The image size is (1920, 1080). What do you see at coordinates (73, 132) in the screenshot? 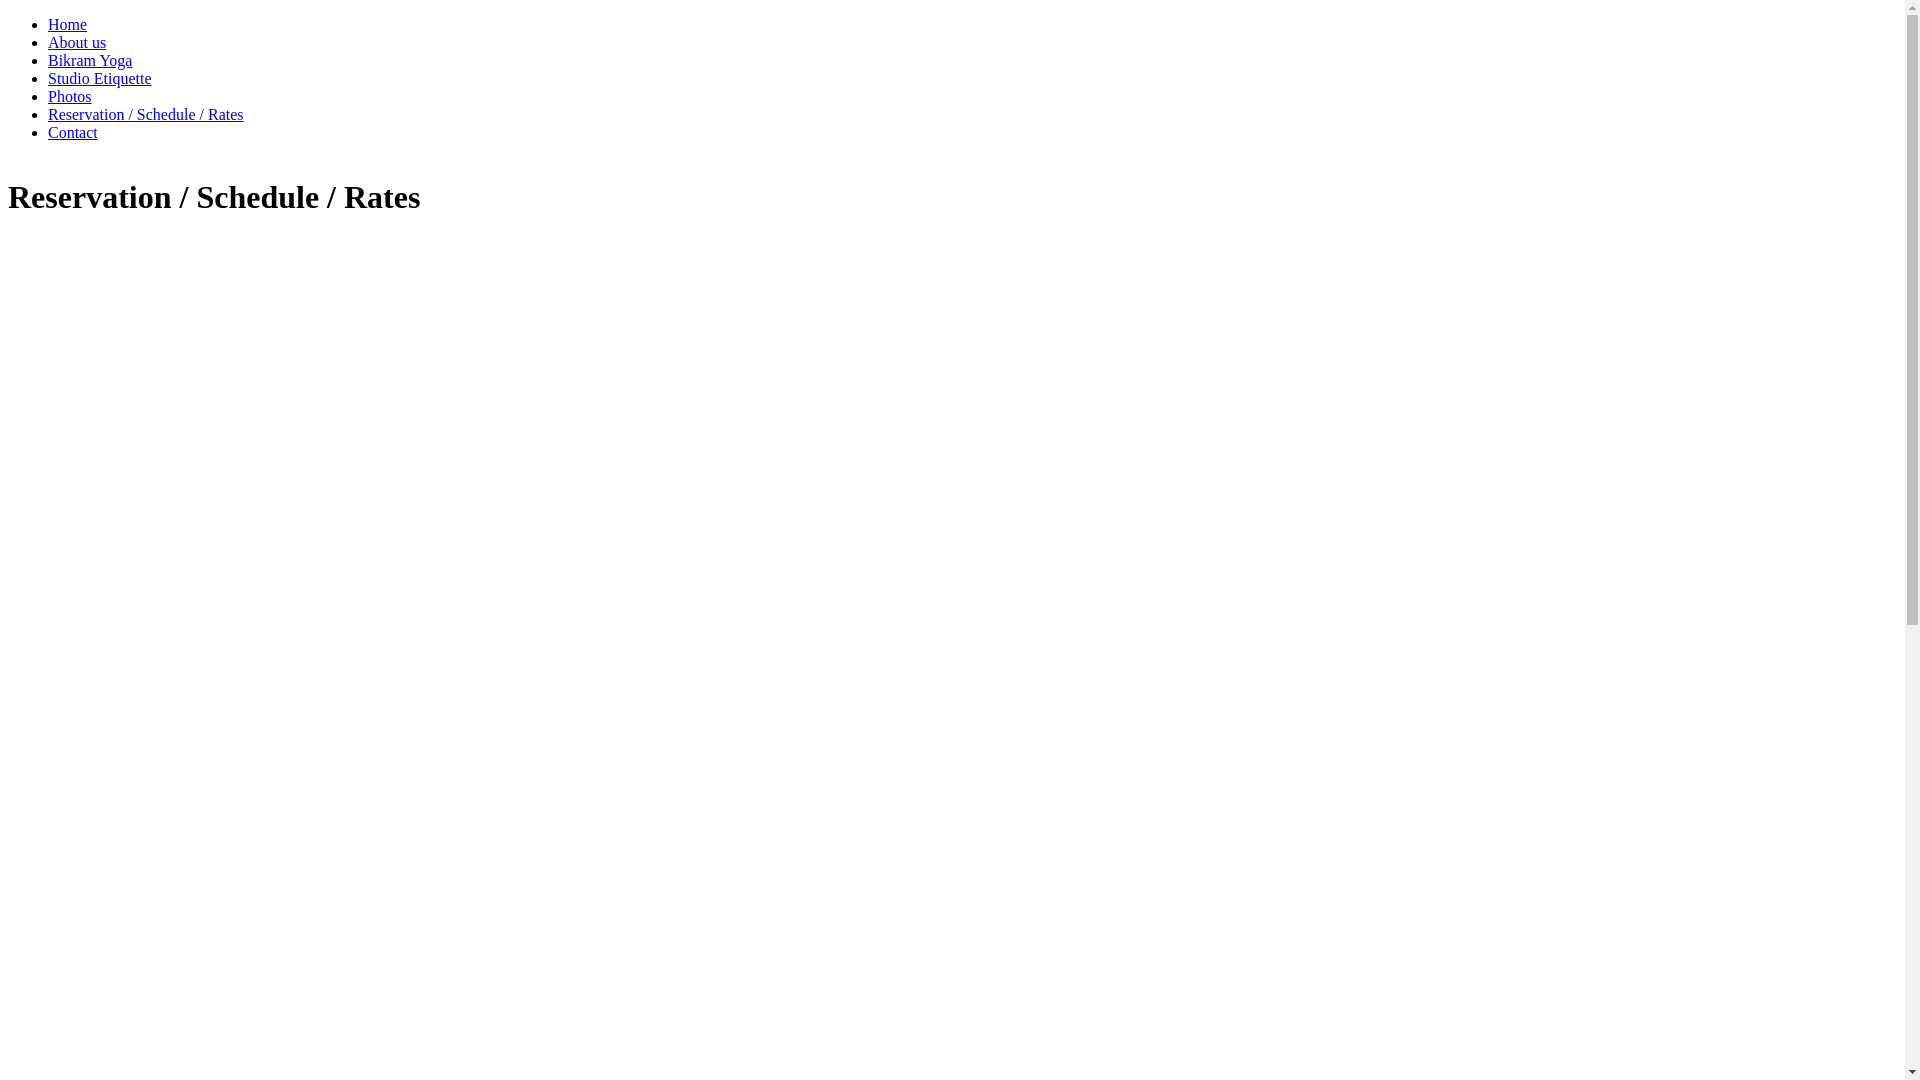
I see `Contact` at bounding box center [73, 132].